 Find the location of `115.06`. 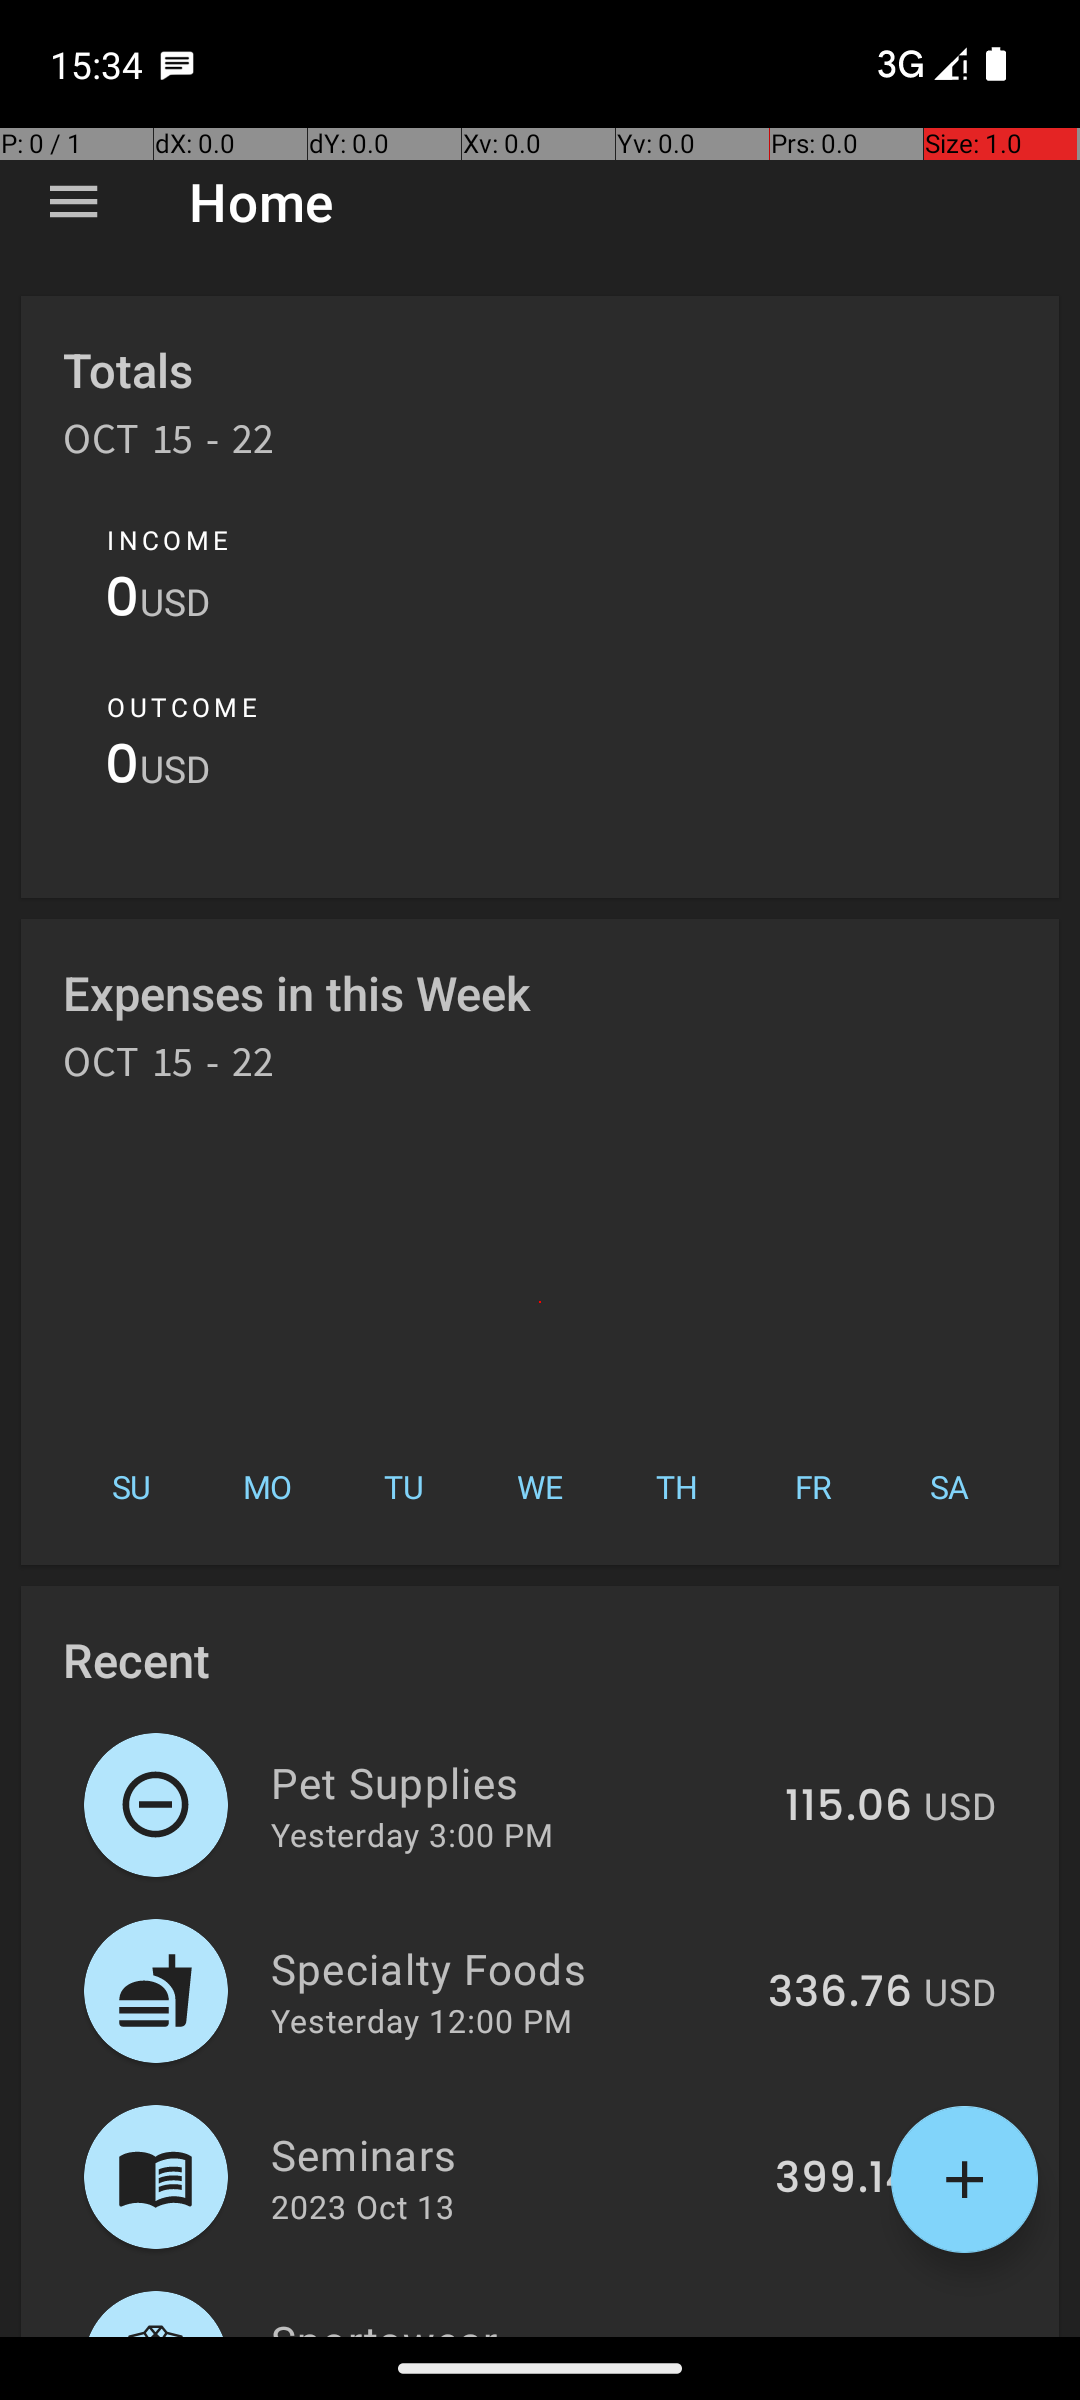

115.06 is located at coordinates (848, 1807).